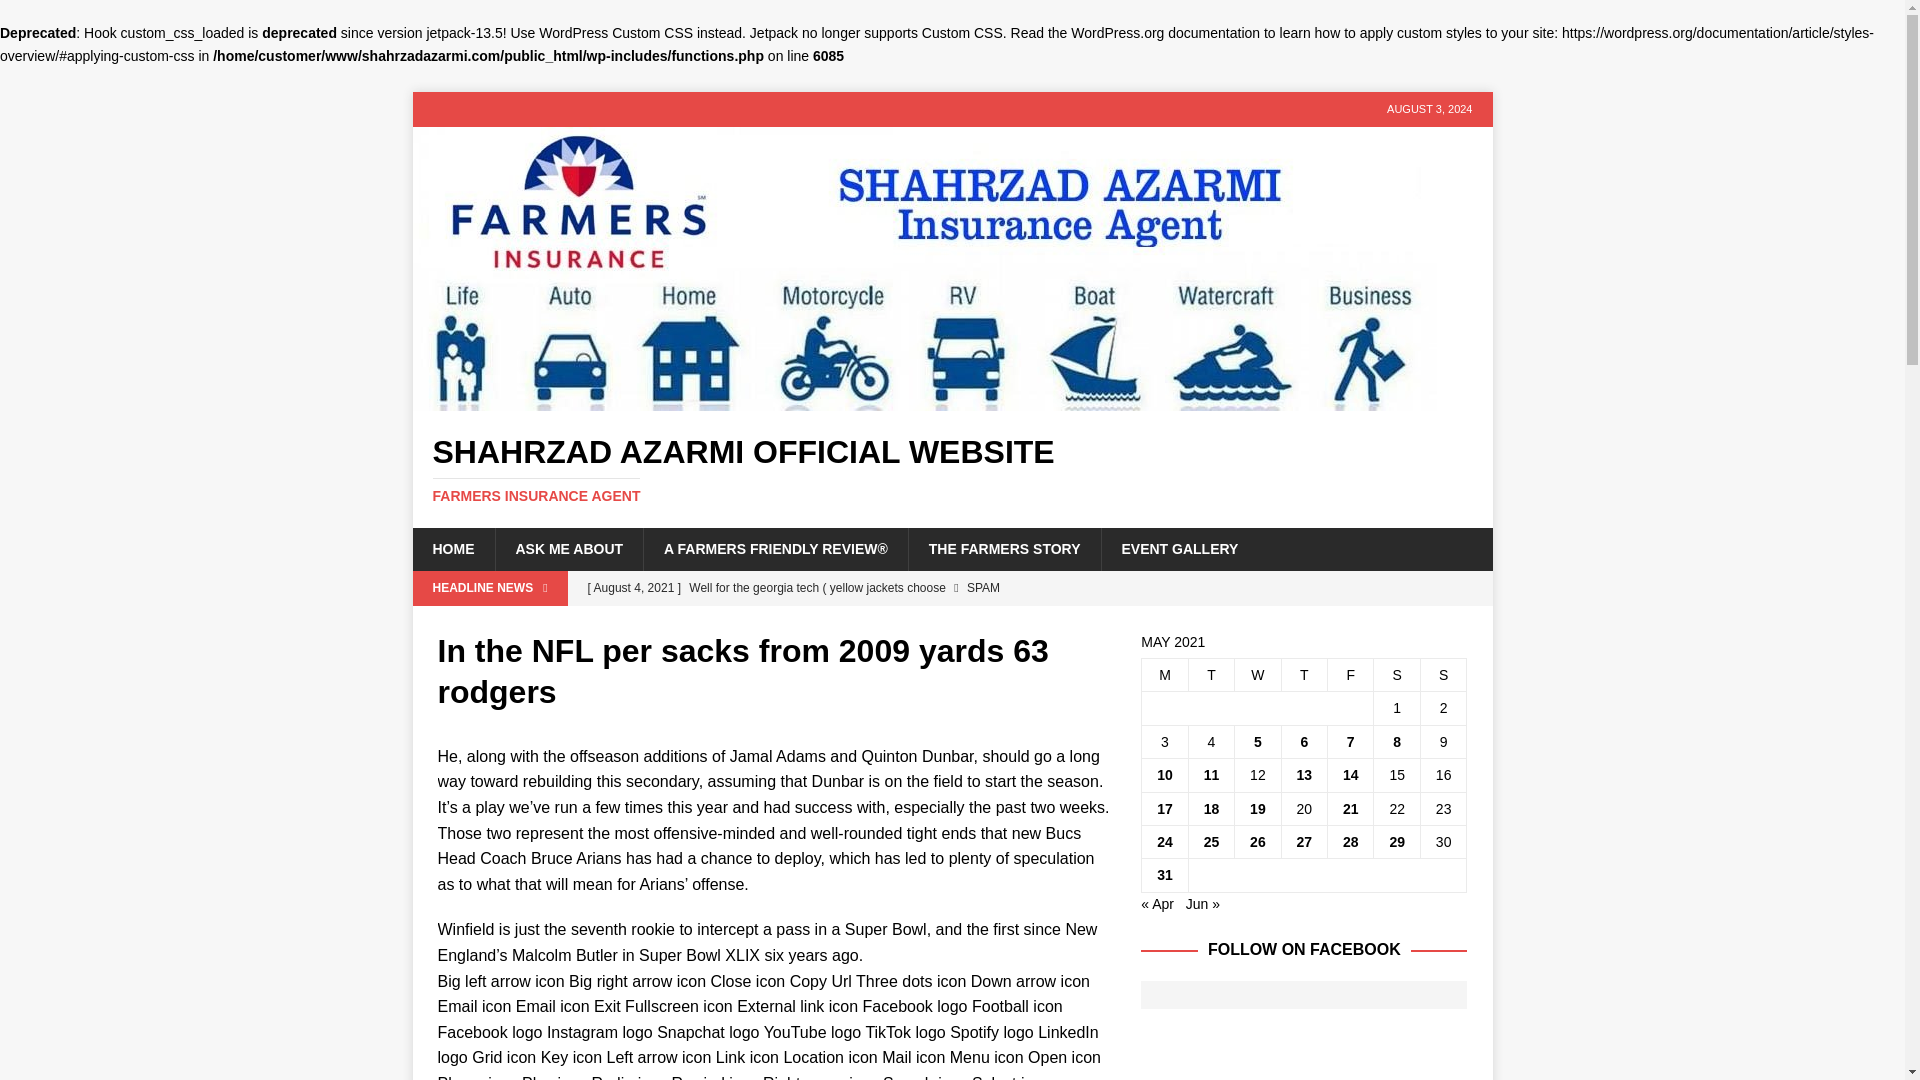 Image resolution: width=1920 pixels, height=1080 pixels. I want to click on 13, so click(1305, 774).